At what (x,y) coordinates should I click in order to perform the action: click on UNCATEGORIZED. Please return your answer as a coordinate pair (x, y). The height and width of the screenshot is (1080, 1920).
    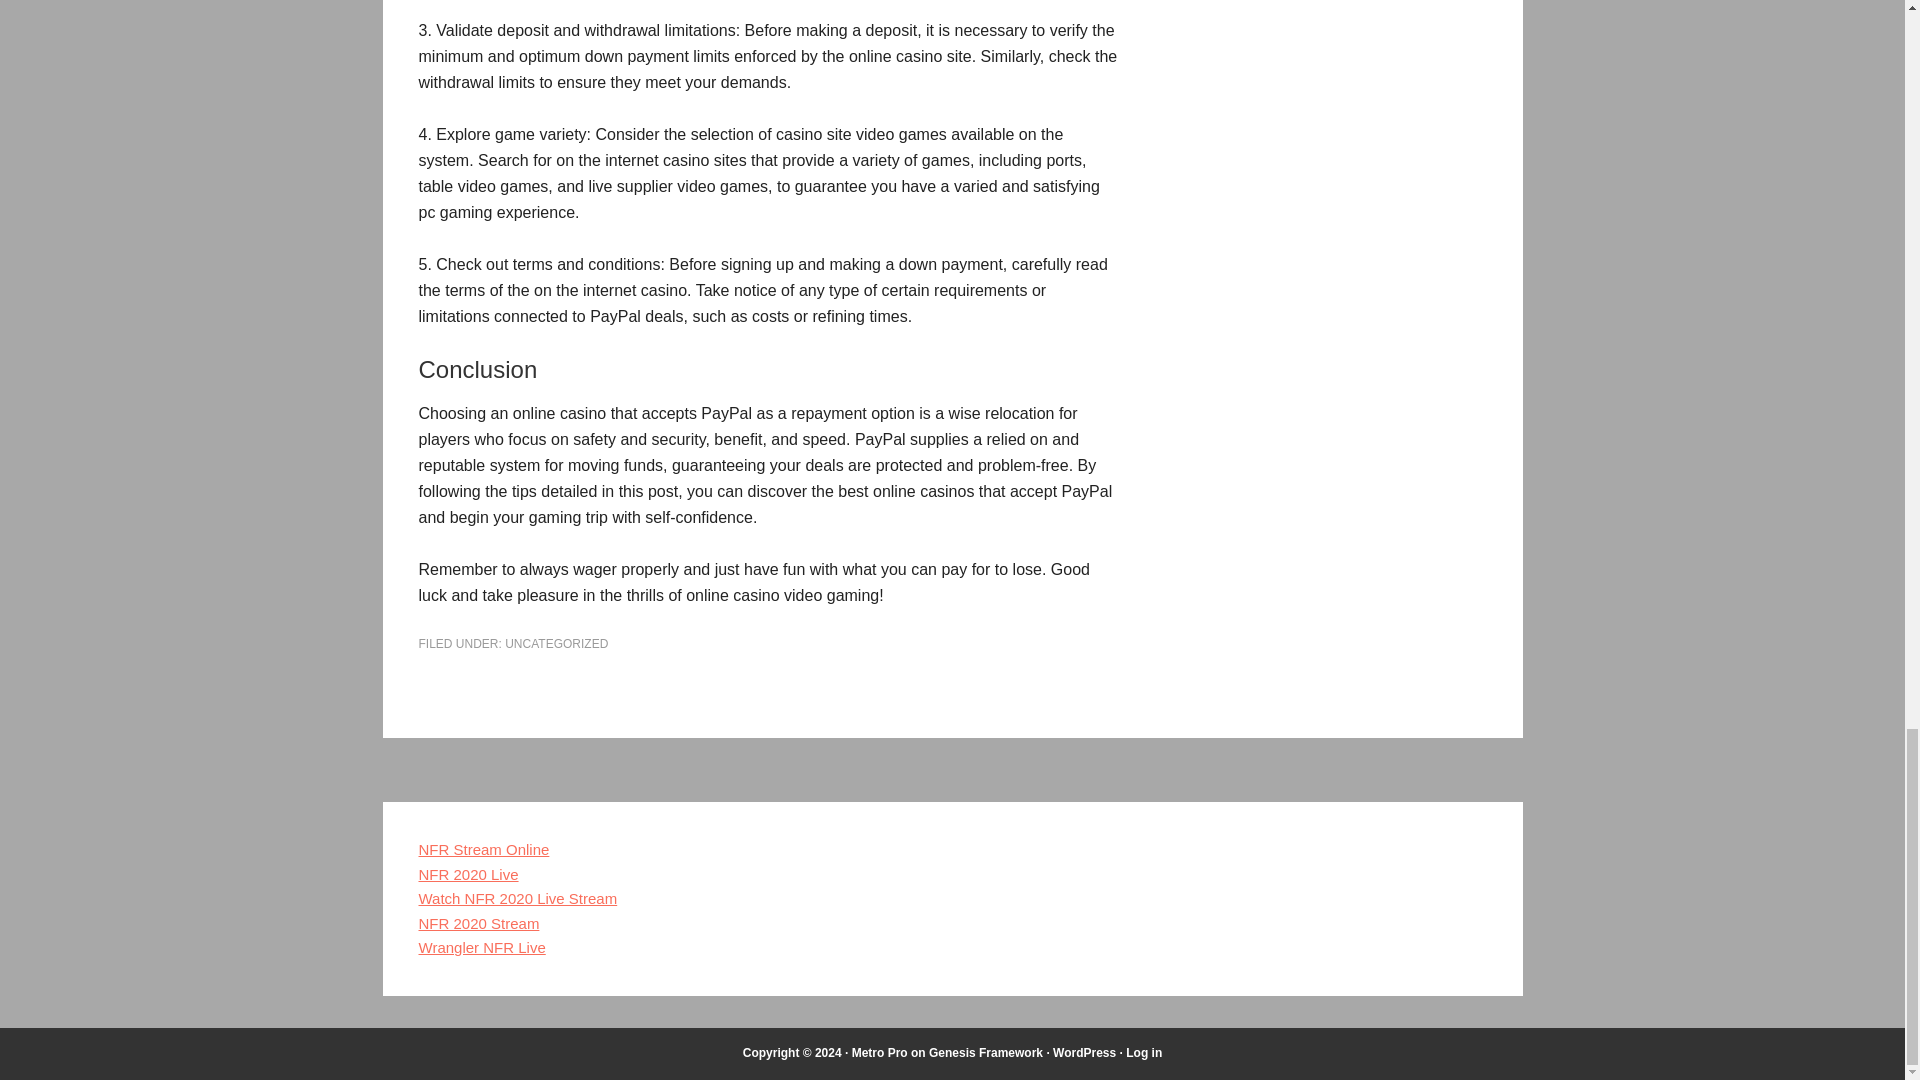
    Looking at the image, I should click on (556, 644).